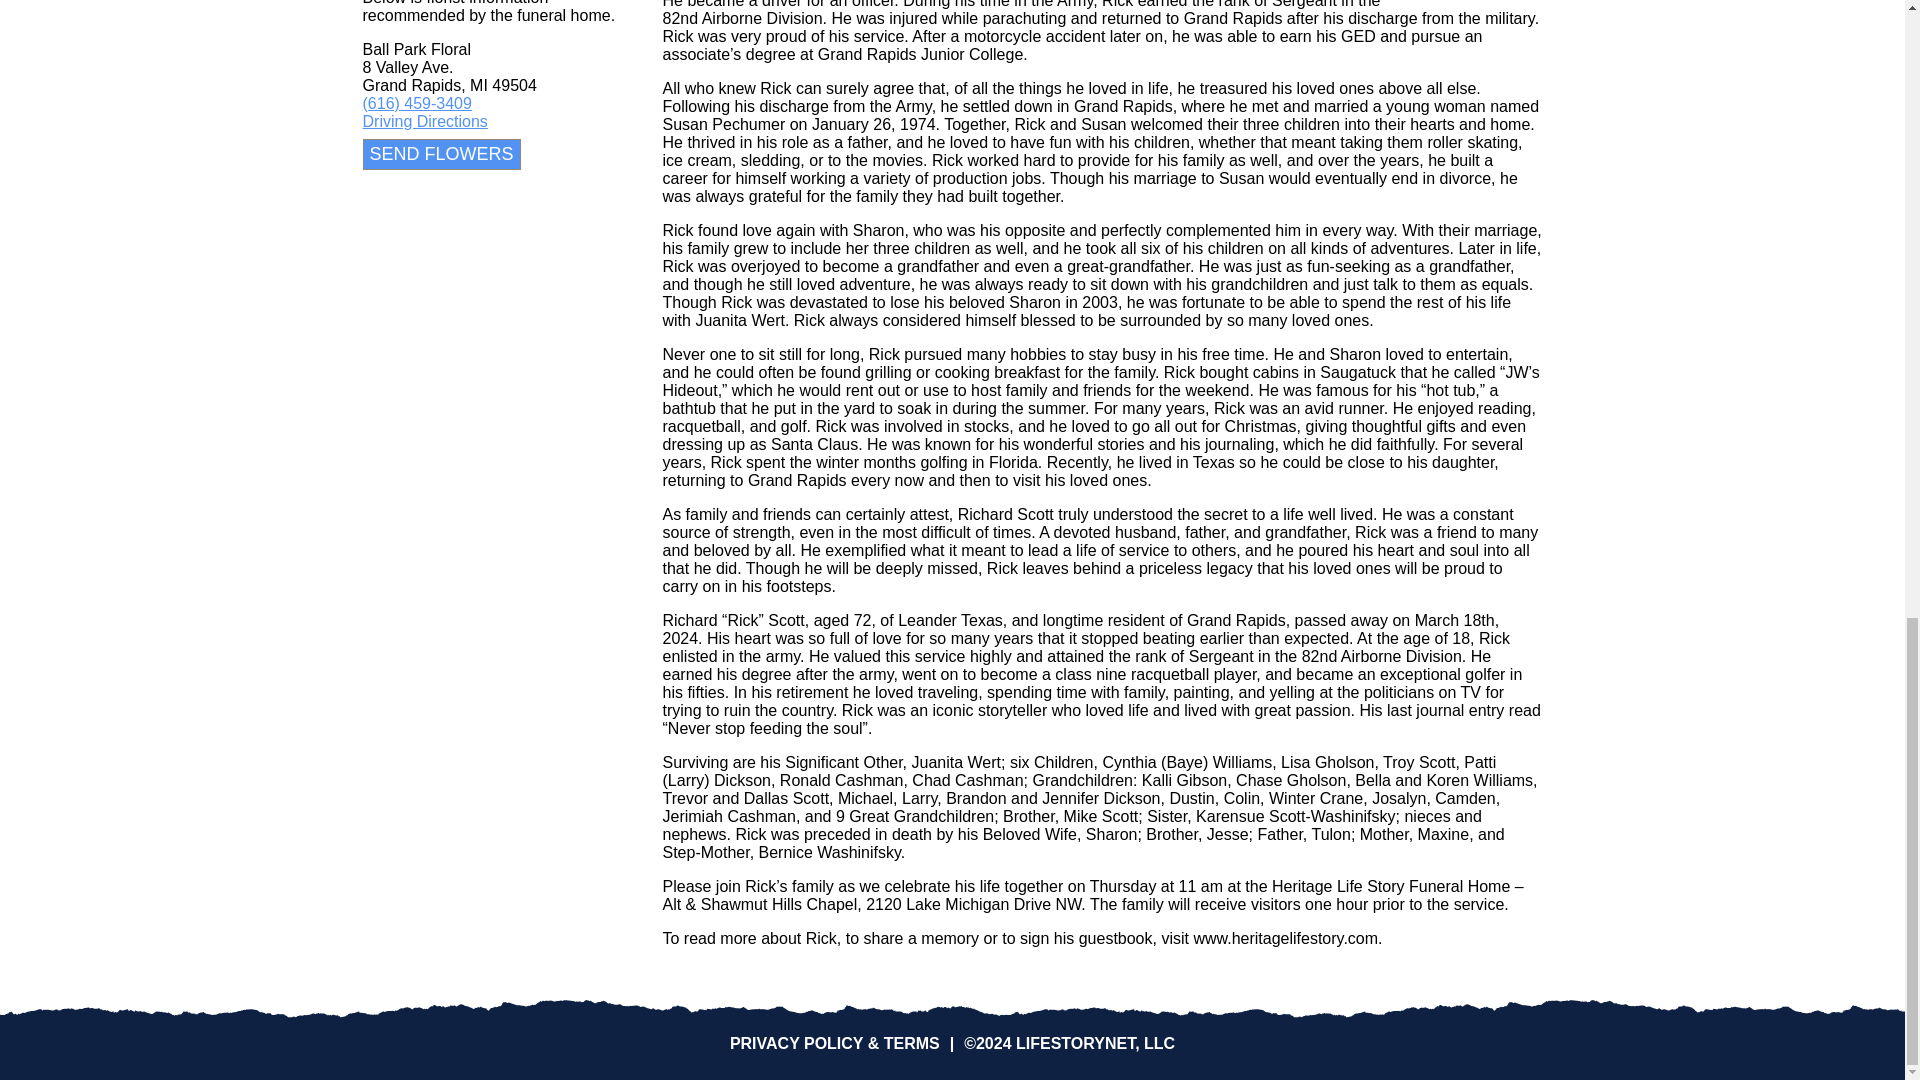 Image resolution: width=1920 pixels, height=1080 pixels. Describe the element at coordinates (441, 154) in the screenshot. I see `Send Flowers` at that location.